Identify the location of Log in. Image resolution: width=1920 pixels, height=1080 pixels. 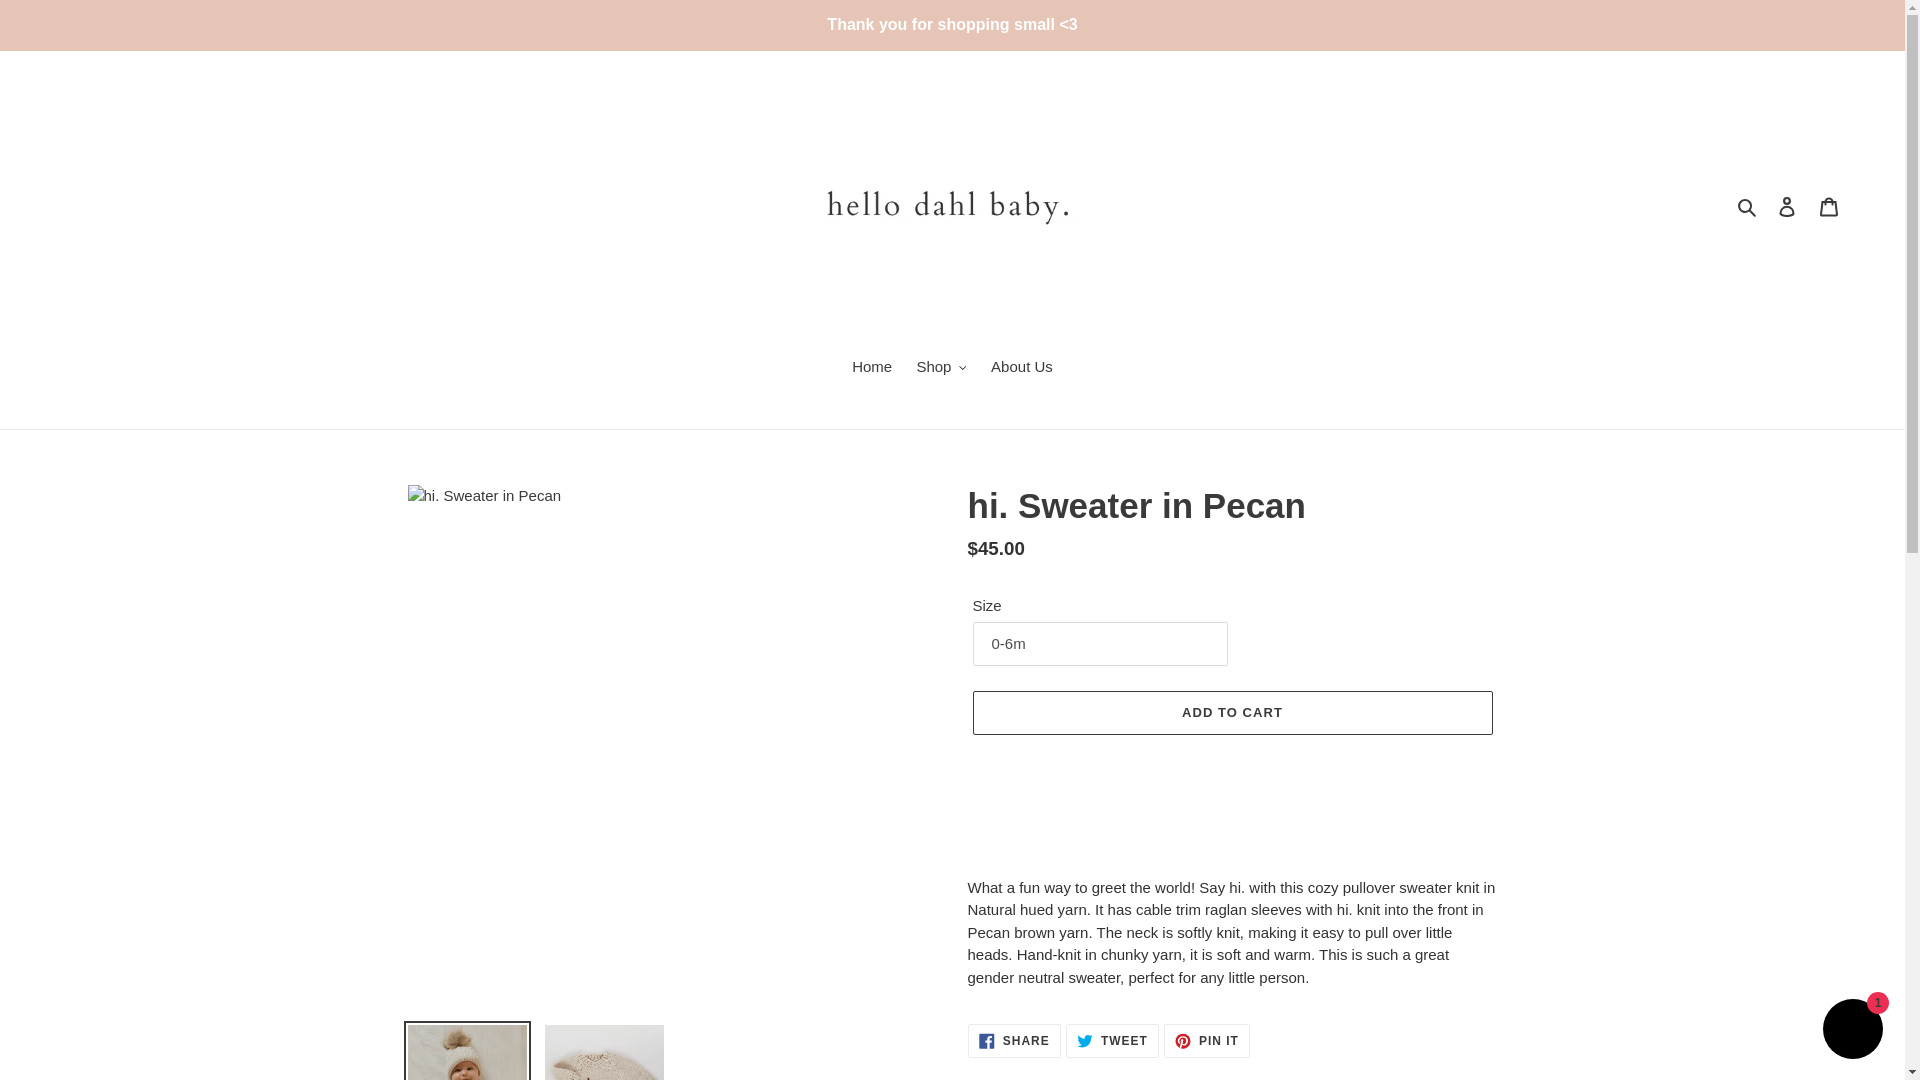
(1787, 206).